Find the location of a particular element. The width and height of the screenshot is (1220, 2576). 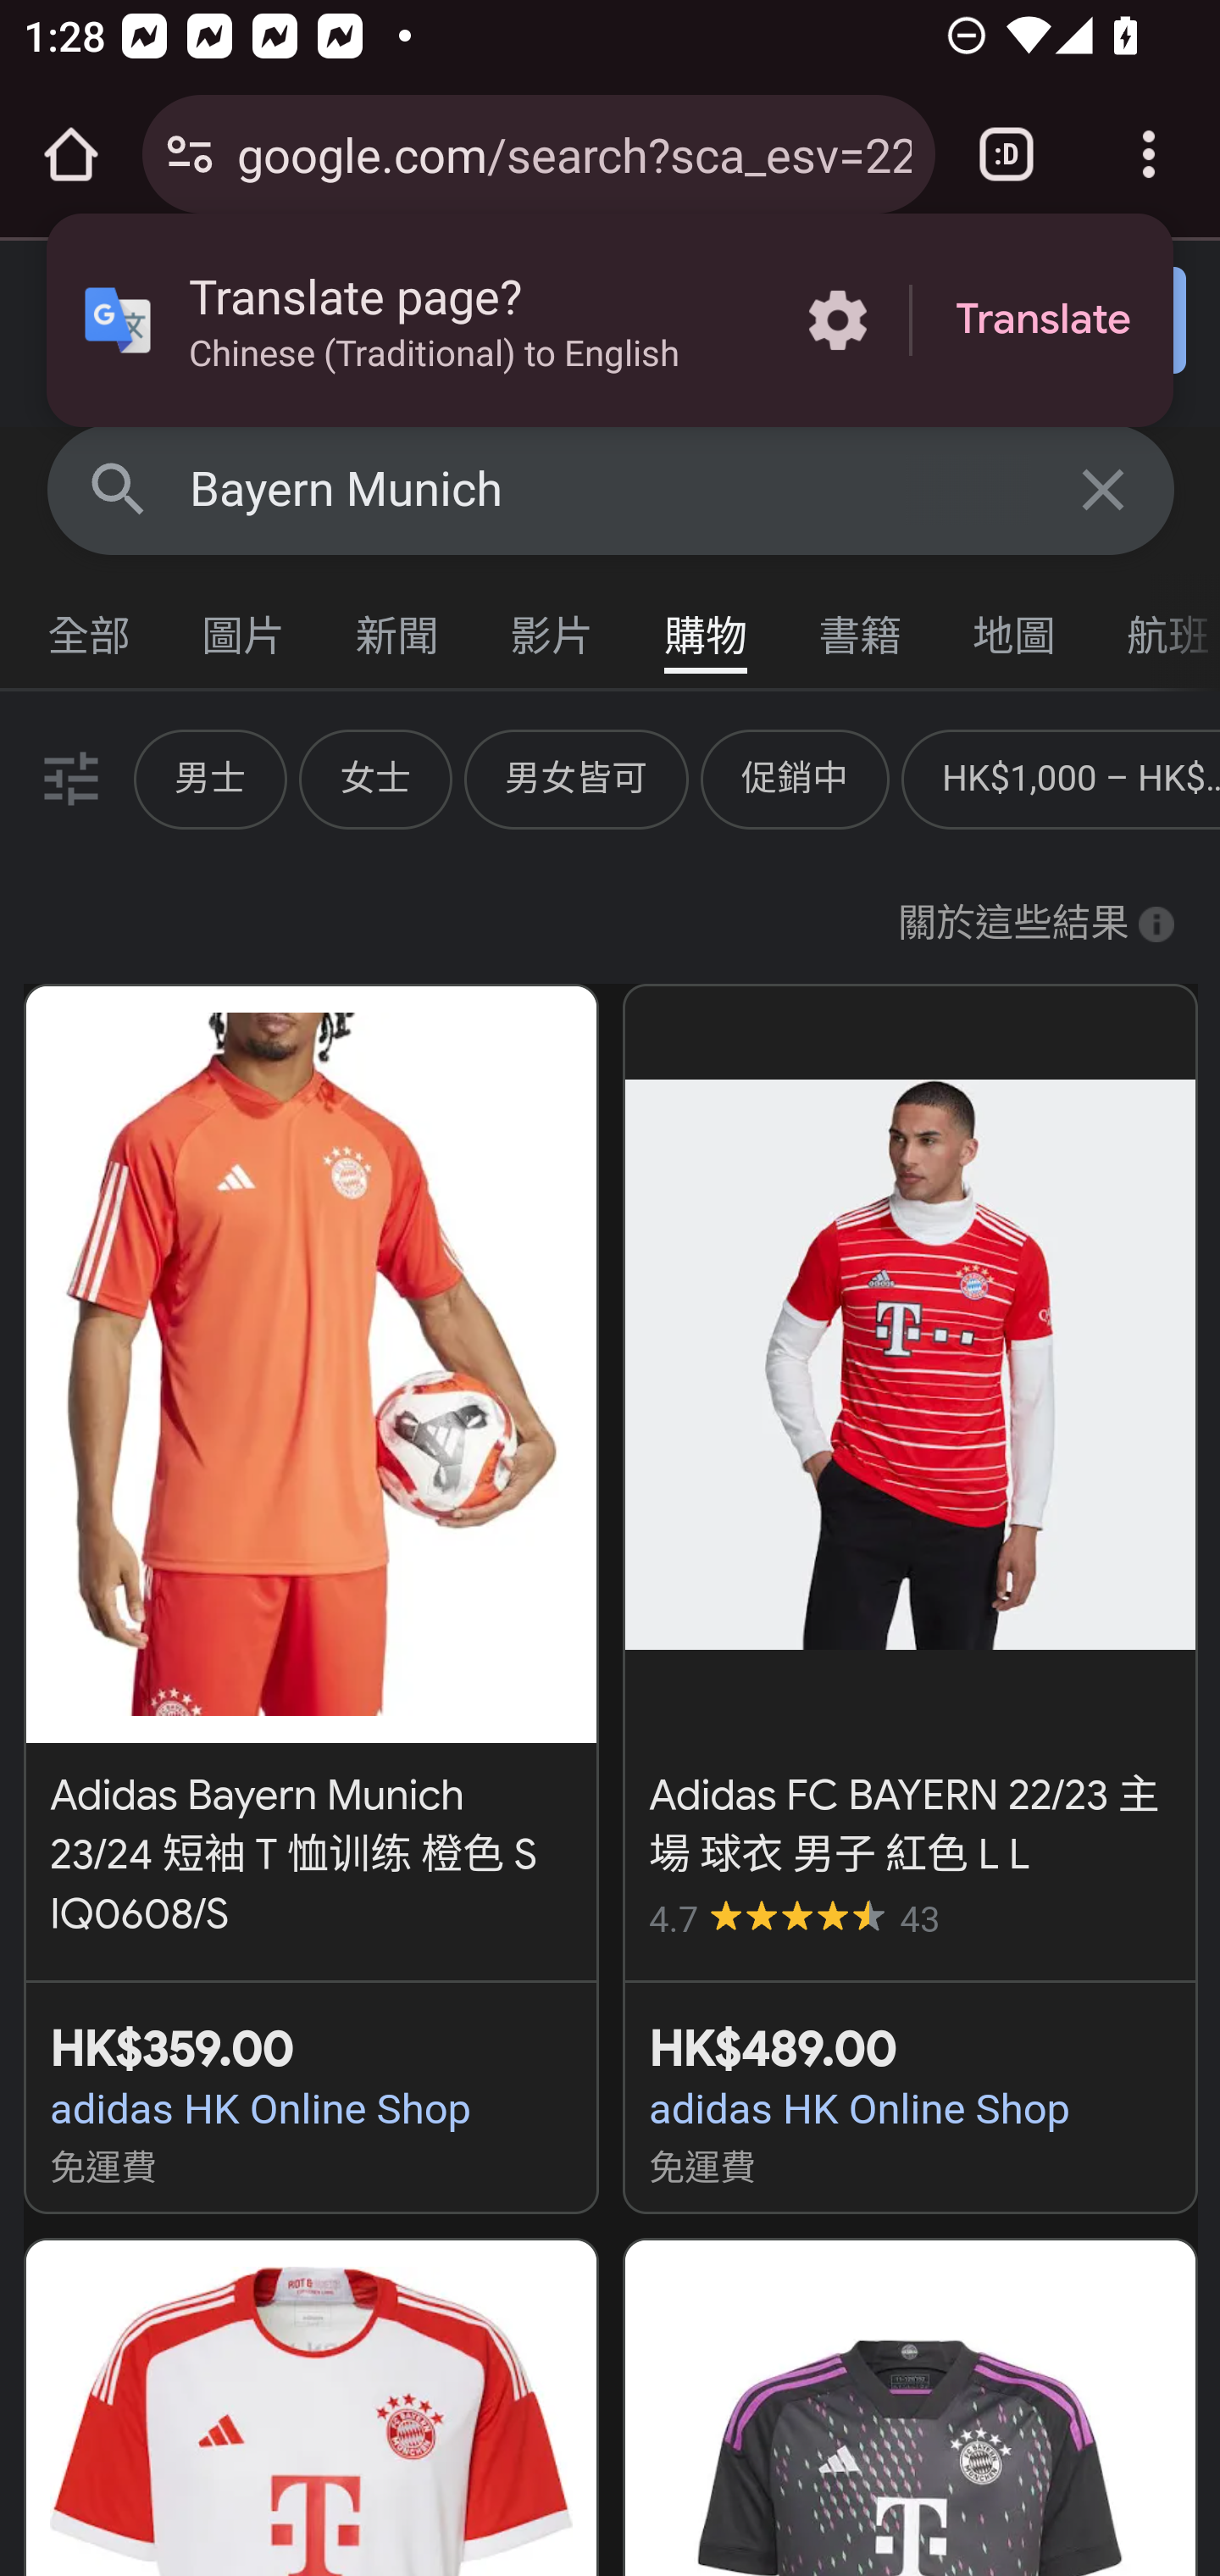

Google 搜尋 is located at coordinates (119, 488).